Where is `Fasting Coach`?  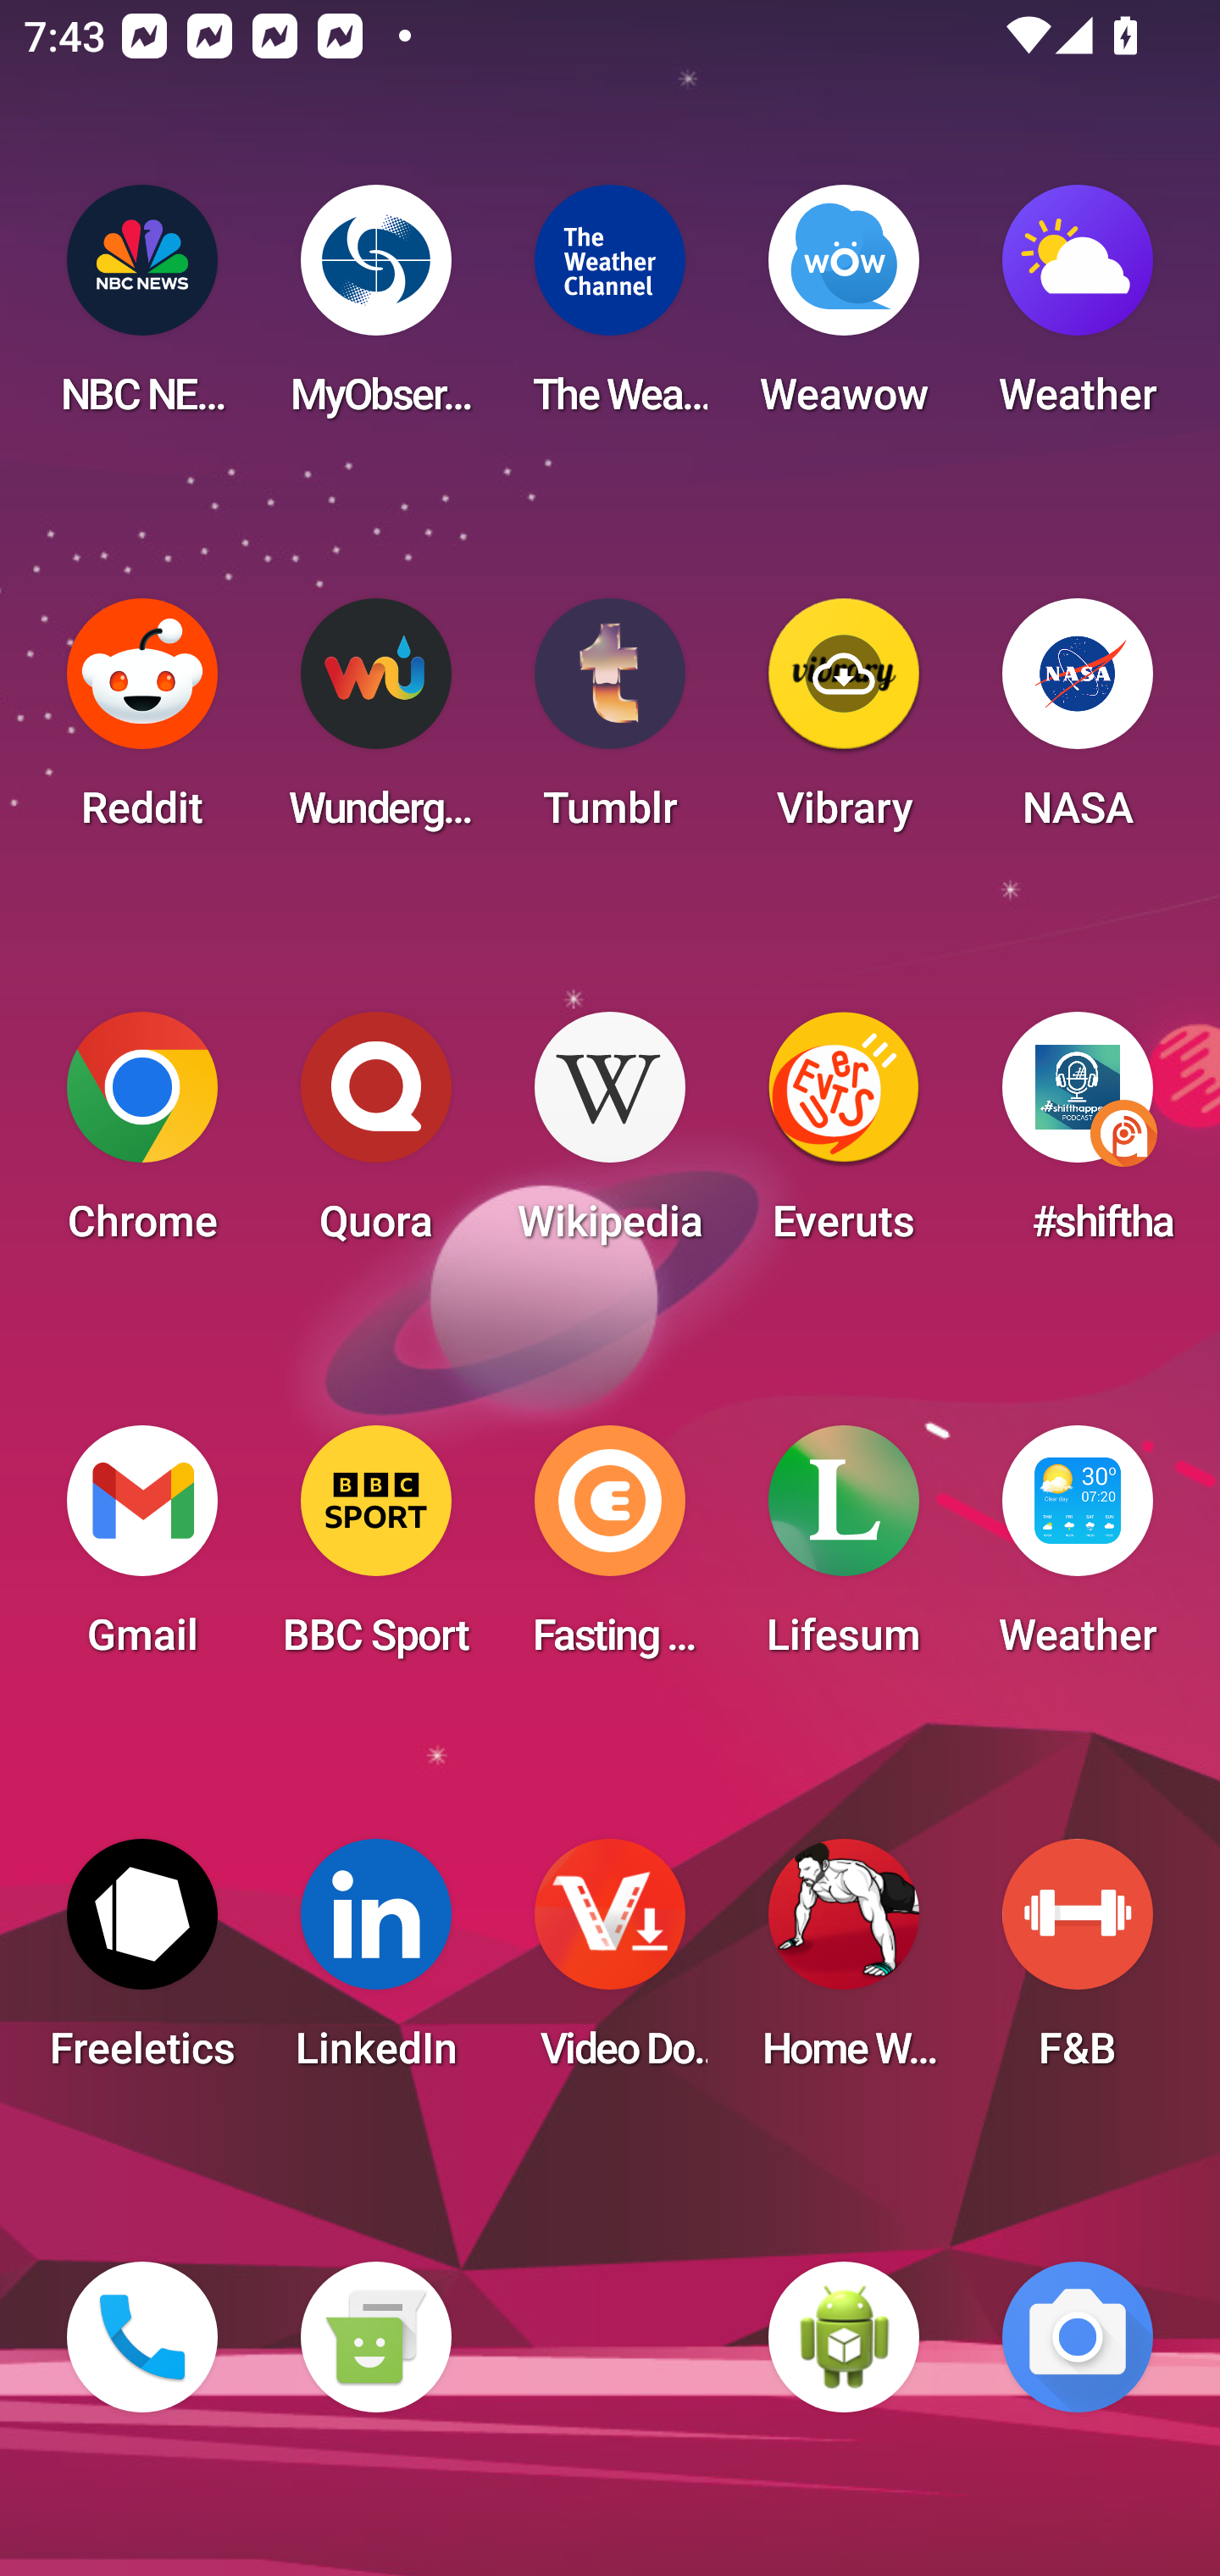 Fasting Coach is located at coordinates (610, 1551).